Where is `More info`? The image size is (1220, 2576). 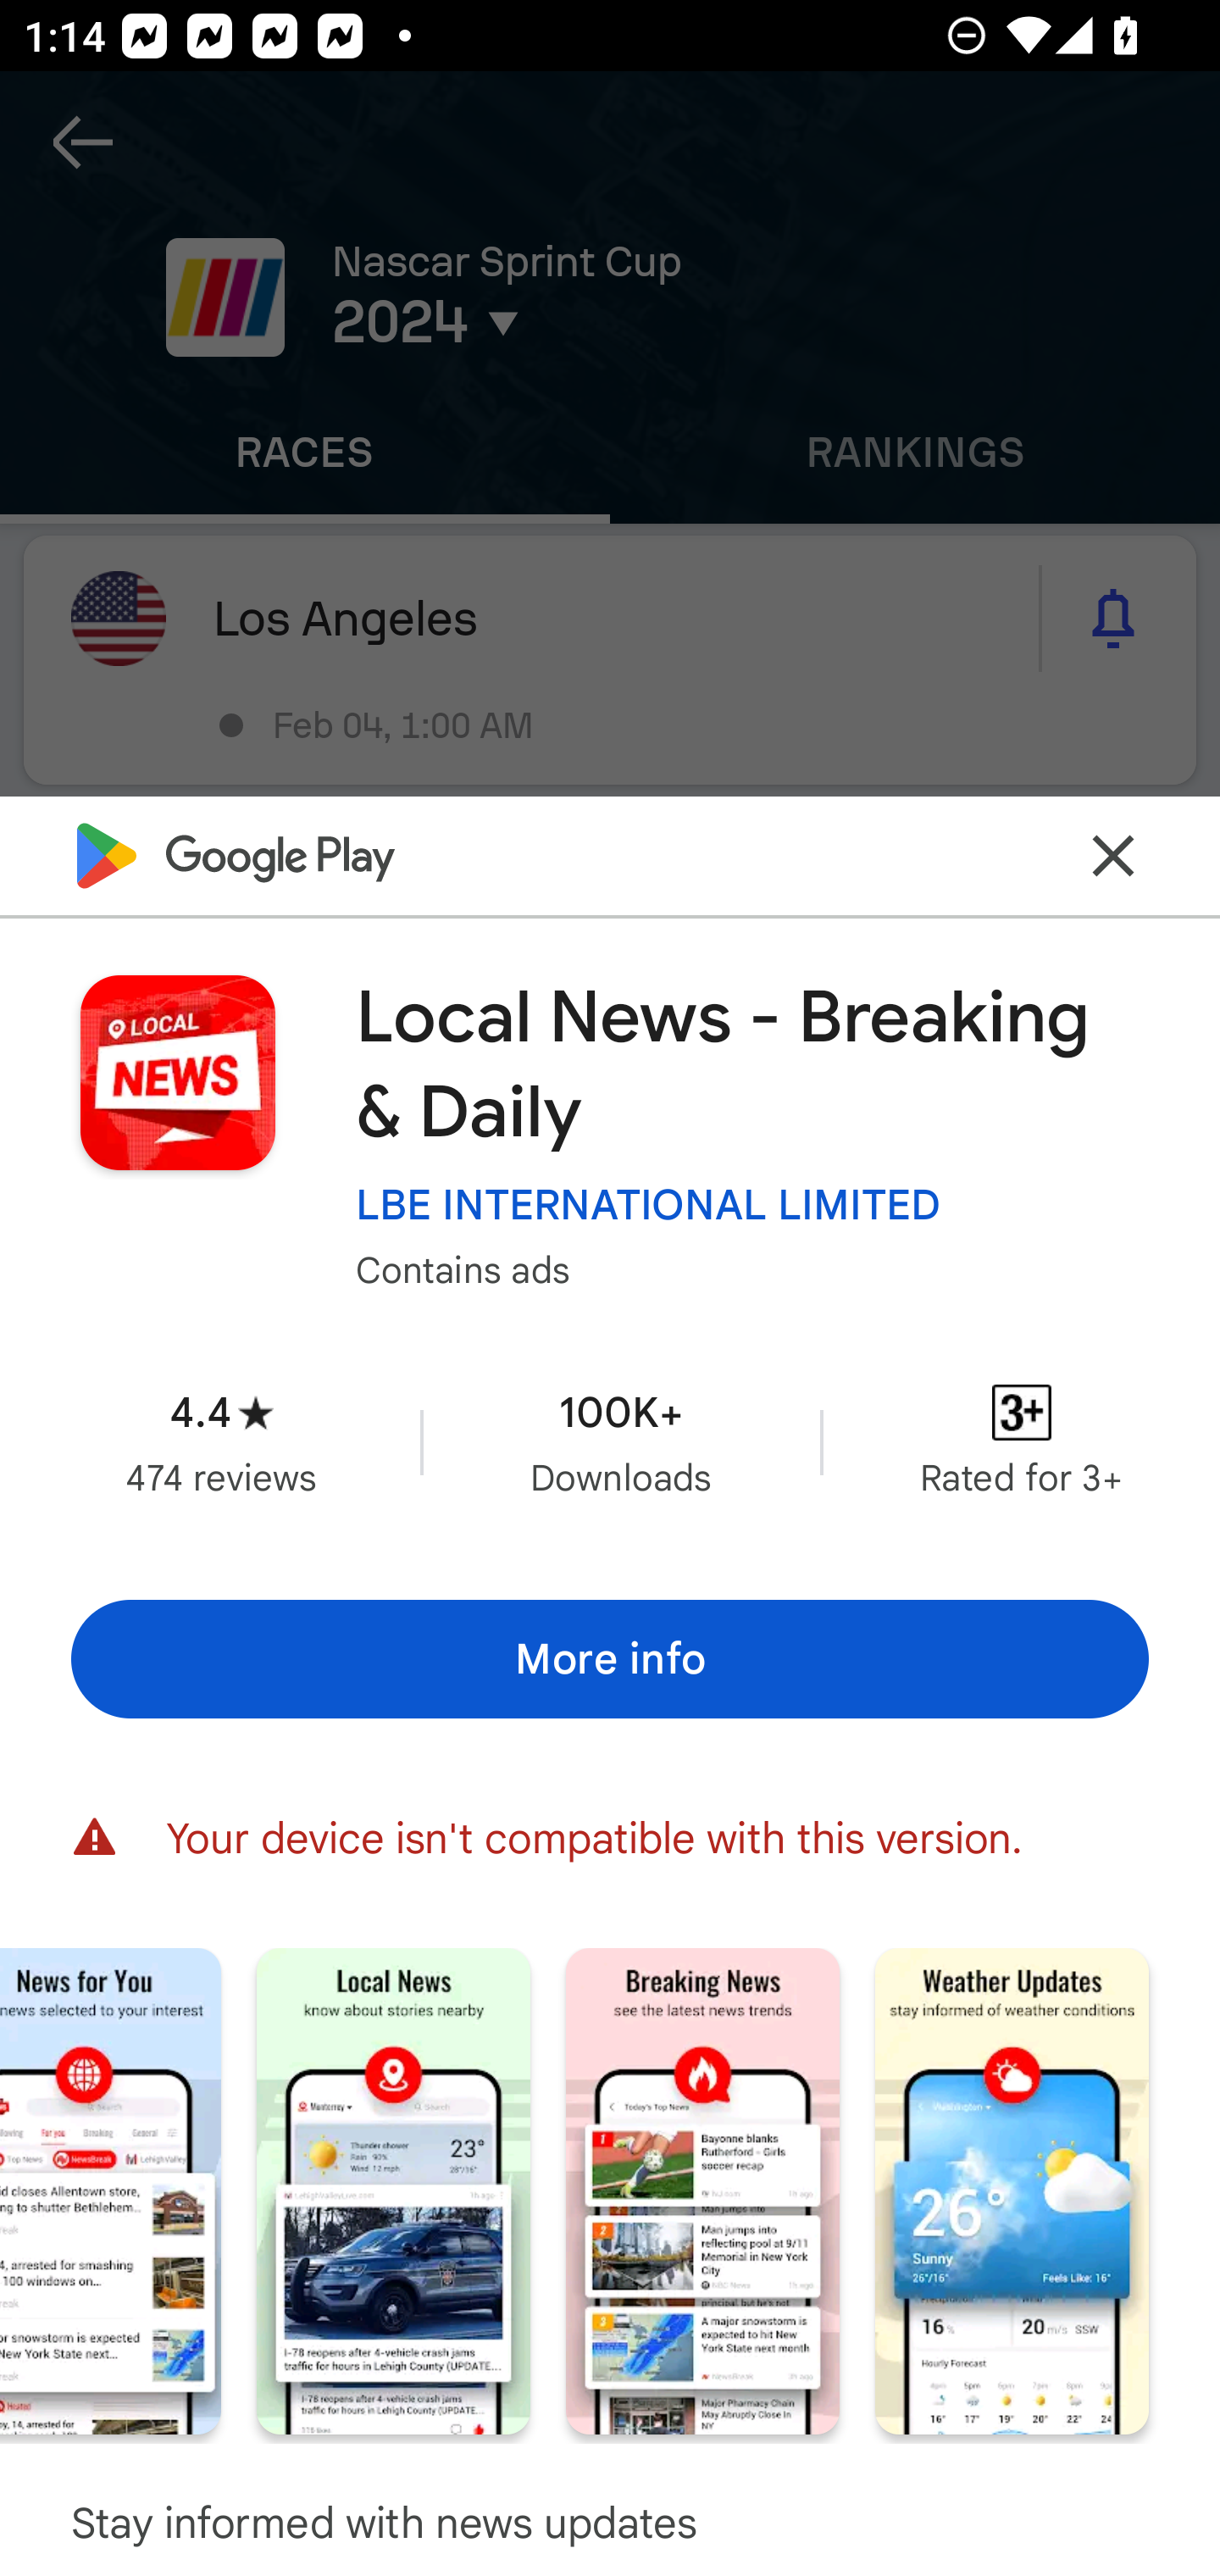 More info is located at coordinates (610, 1658).